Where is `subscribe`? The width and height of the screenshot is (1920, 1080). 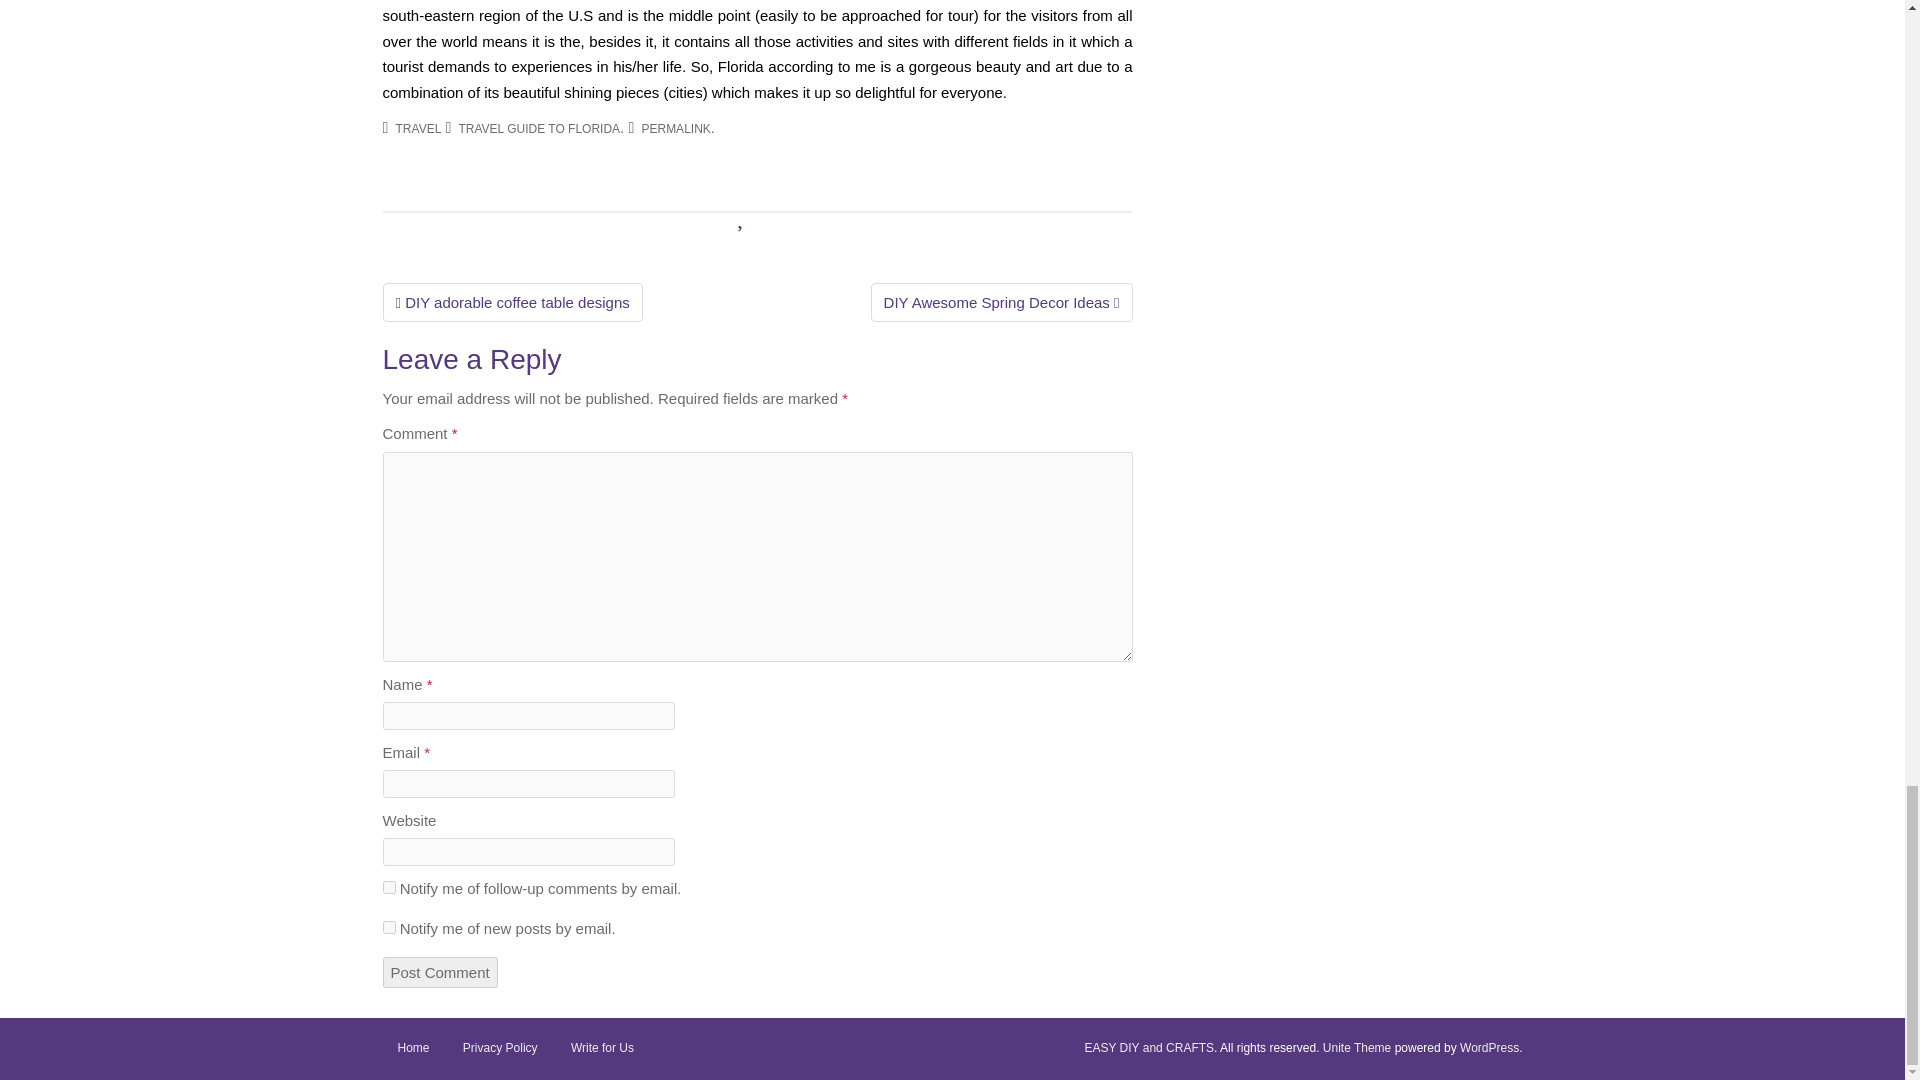
subscribe is located at coordinates (388, 928).